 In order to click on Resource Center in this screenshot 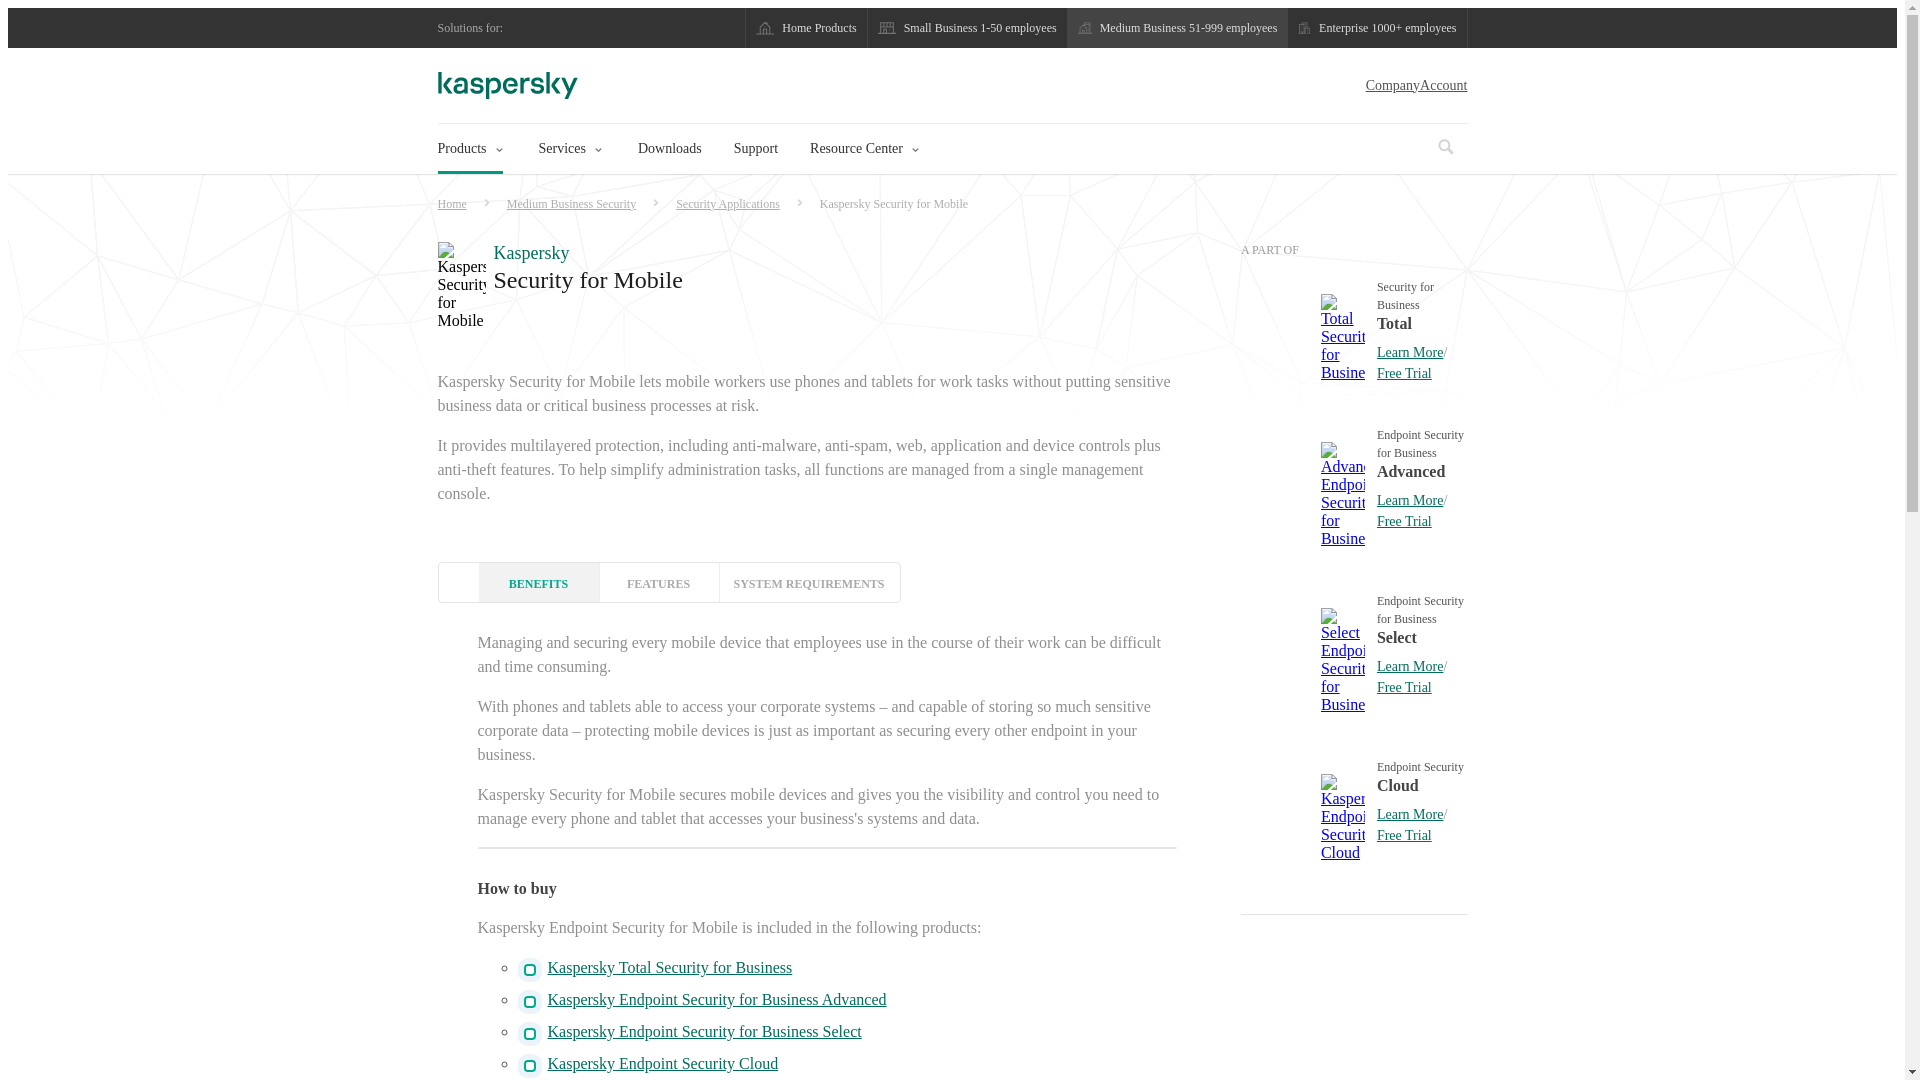, I will do `click(915, 149)`.